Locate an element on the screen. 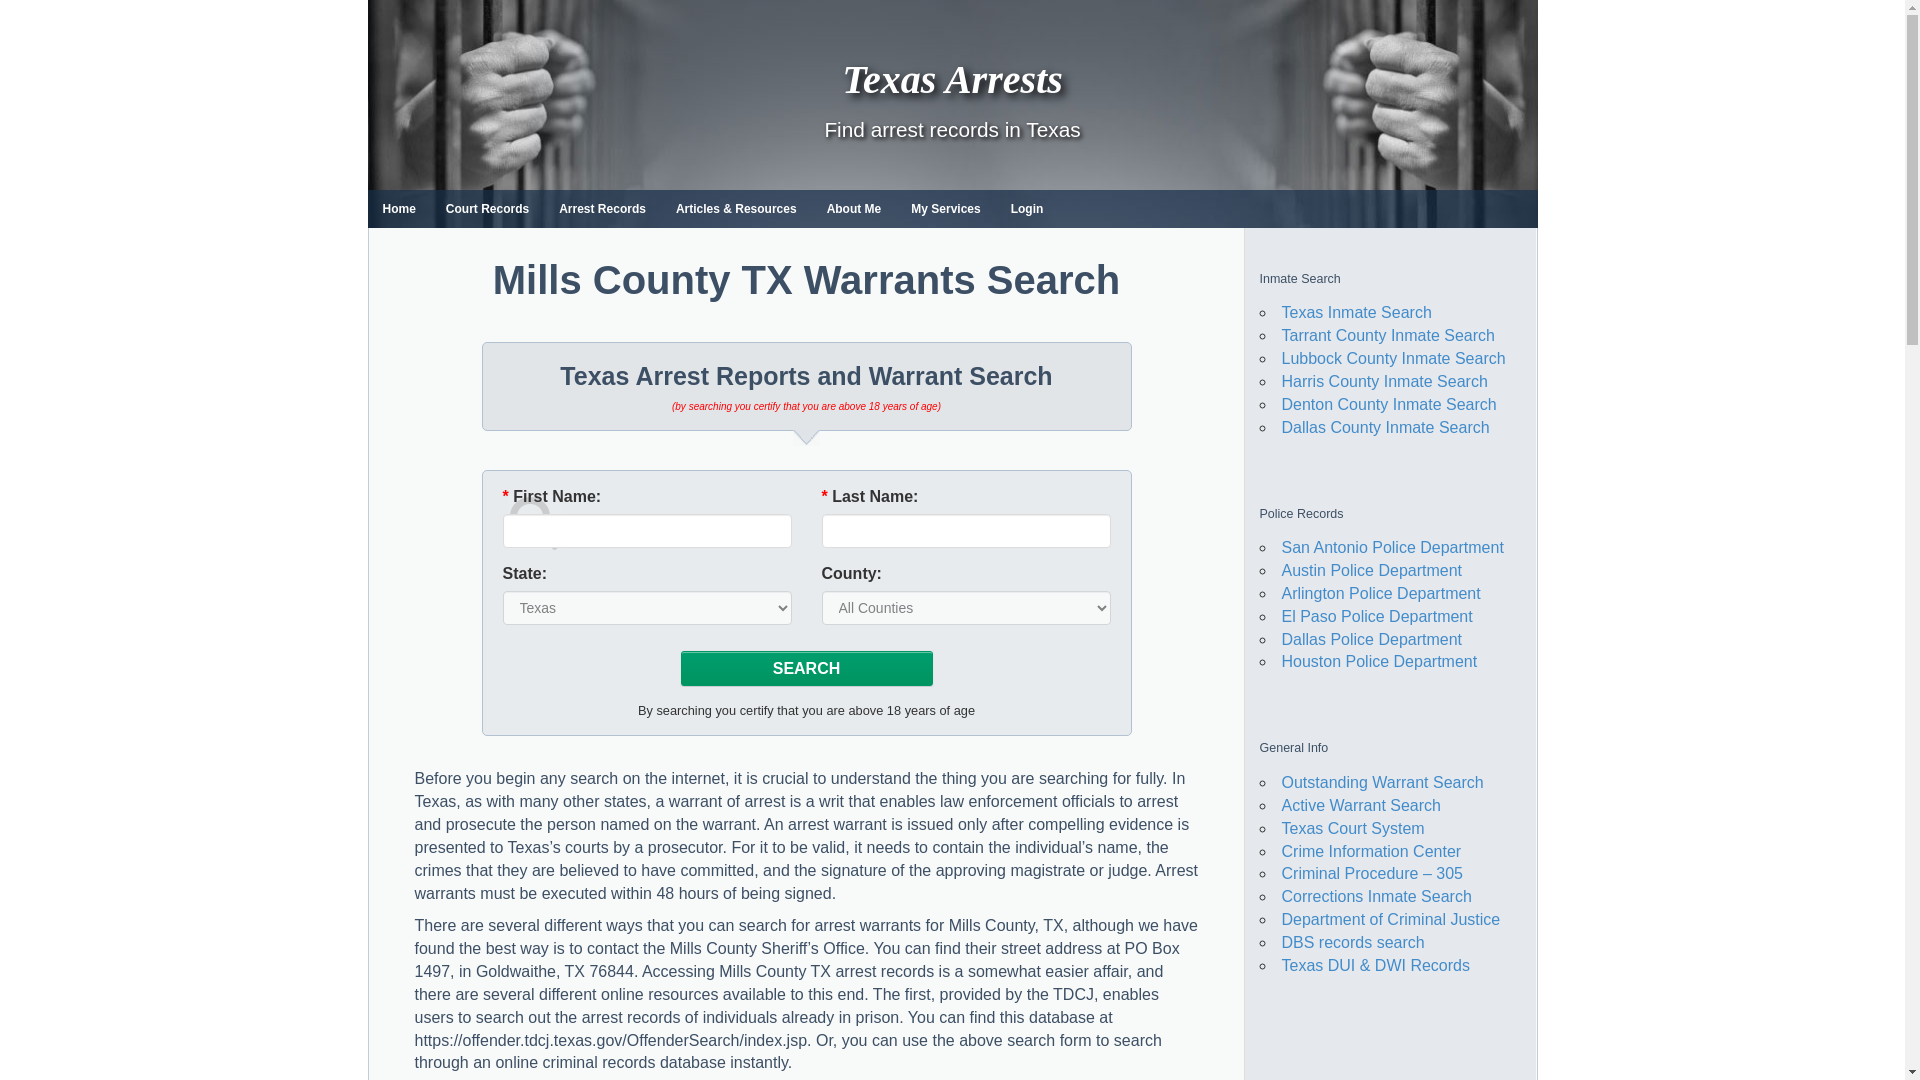  Arrest Records is located at coordinates (602, 208).